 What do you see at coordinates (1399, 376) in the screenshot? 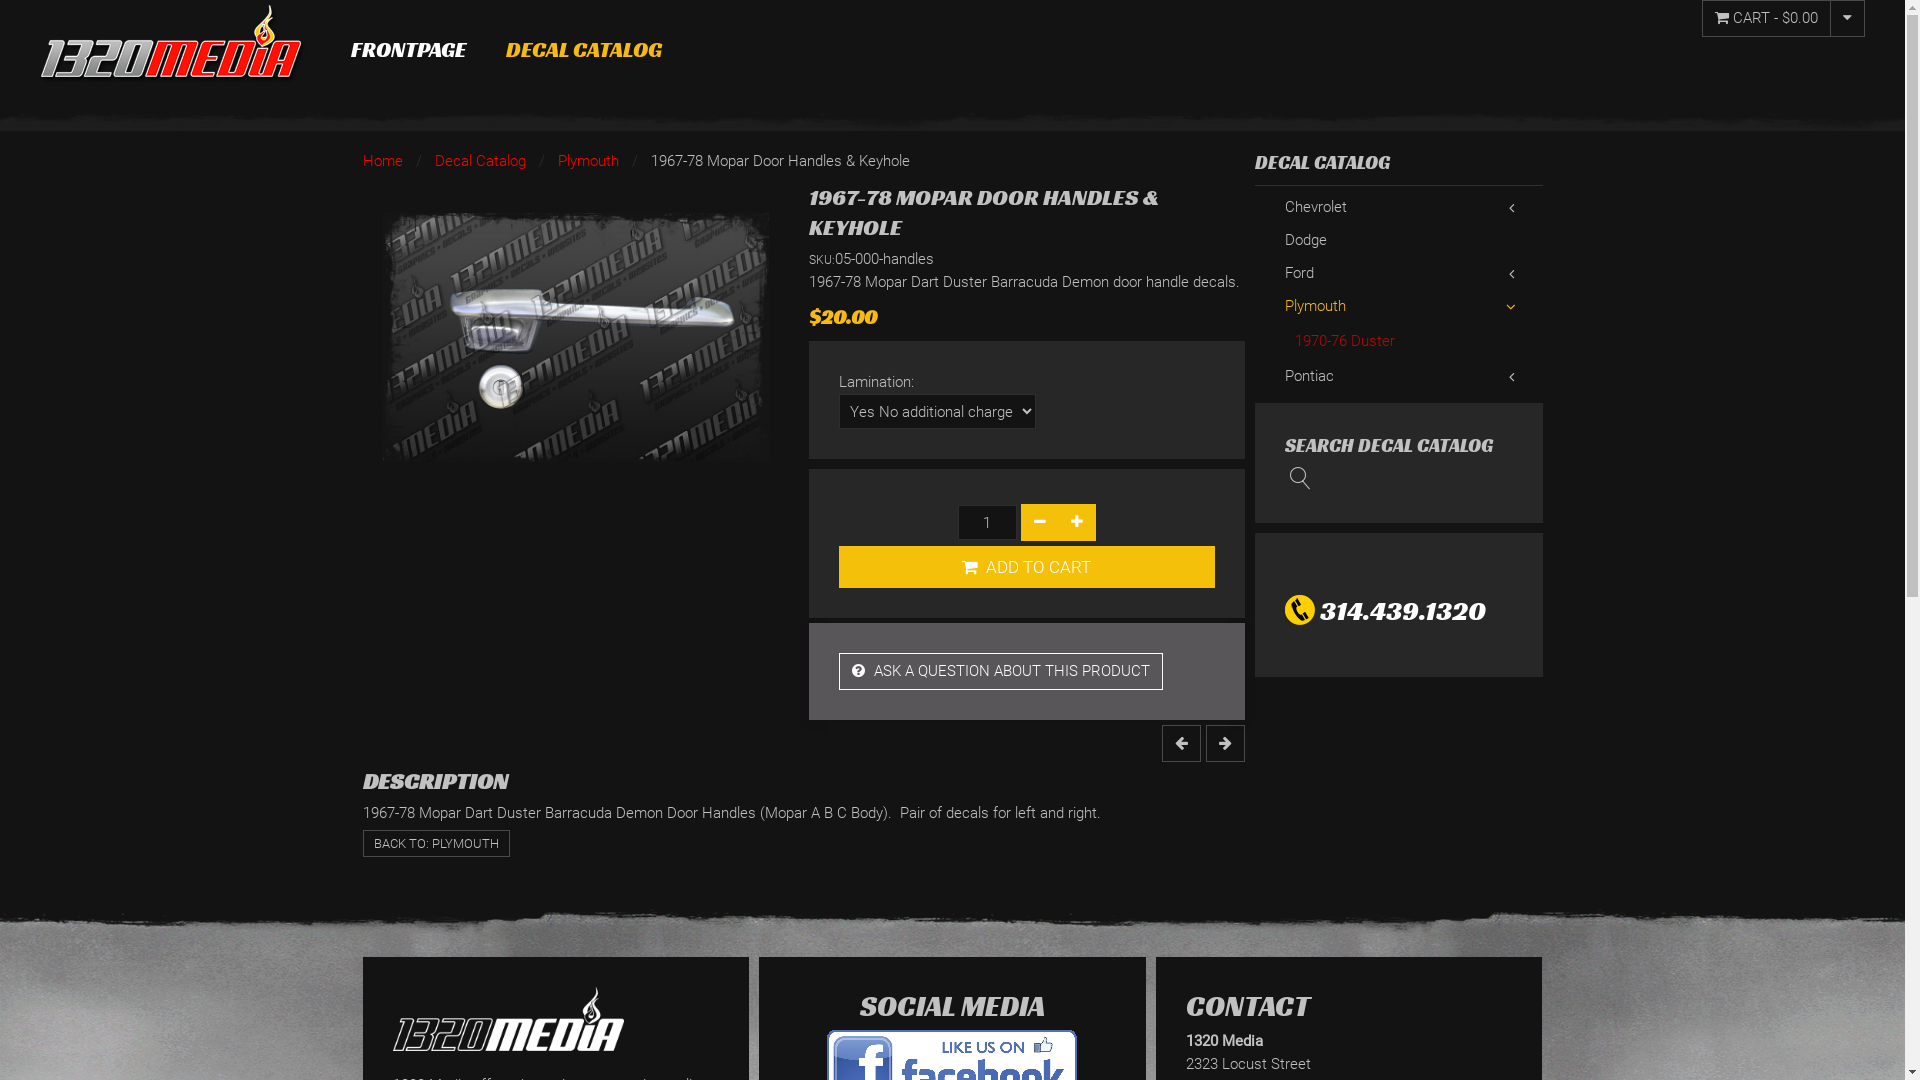
I see `Pontiac` at bounding box center [1399, 376].